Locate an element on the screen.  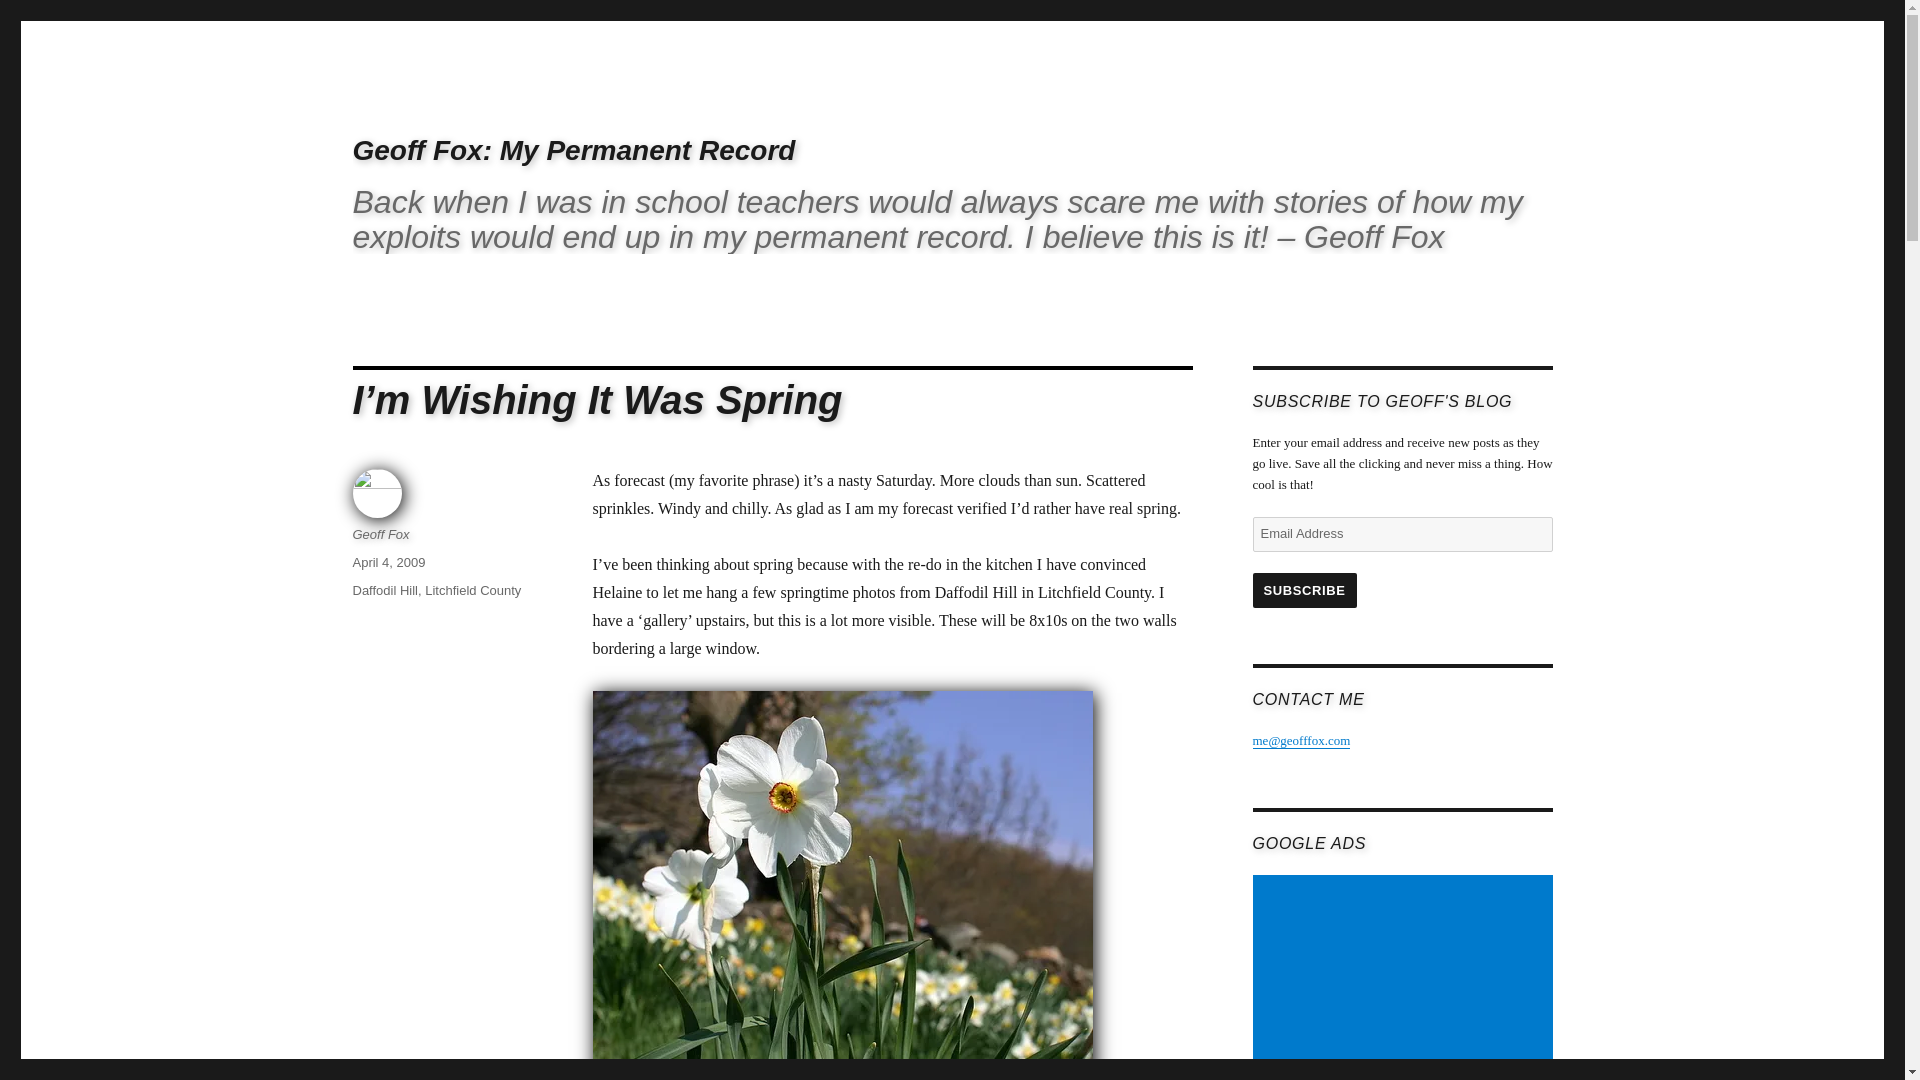
April 4, 2009 is located at coordinates (388, 562).